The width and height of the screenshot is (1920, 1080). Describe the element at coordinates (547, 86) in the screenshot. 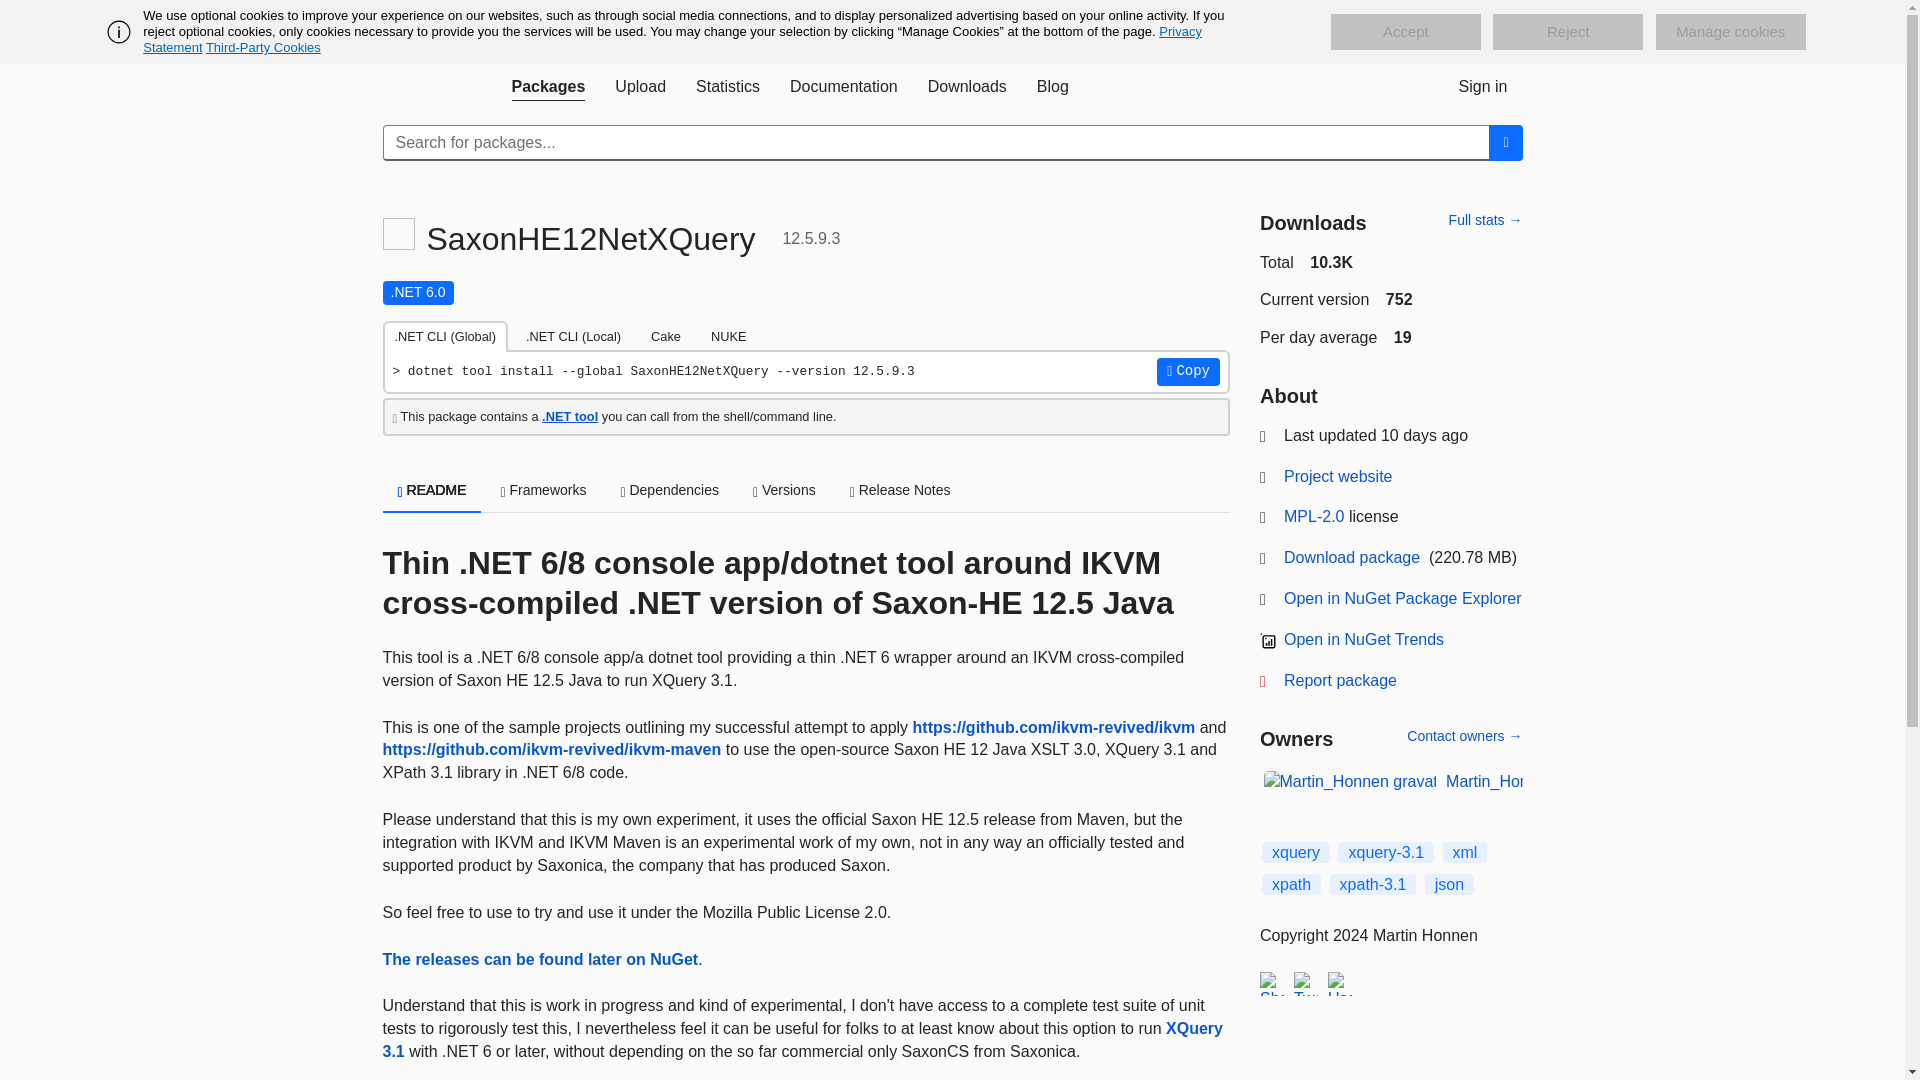

I see `Packages` at that location.